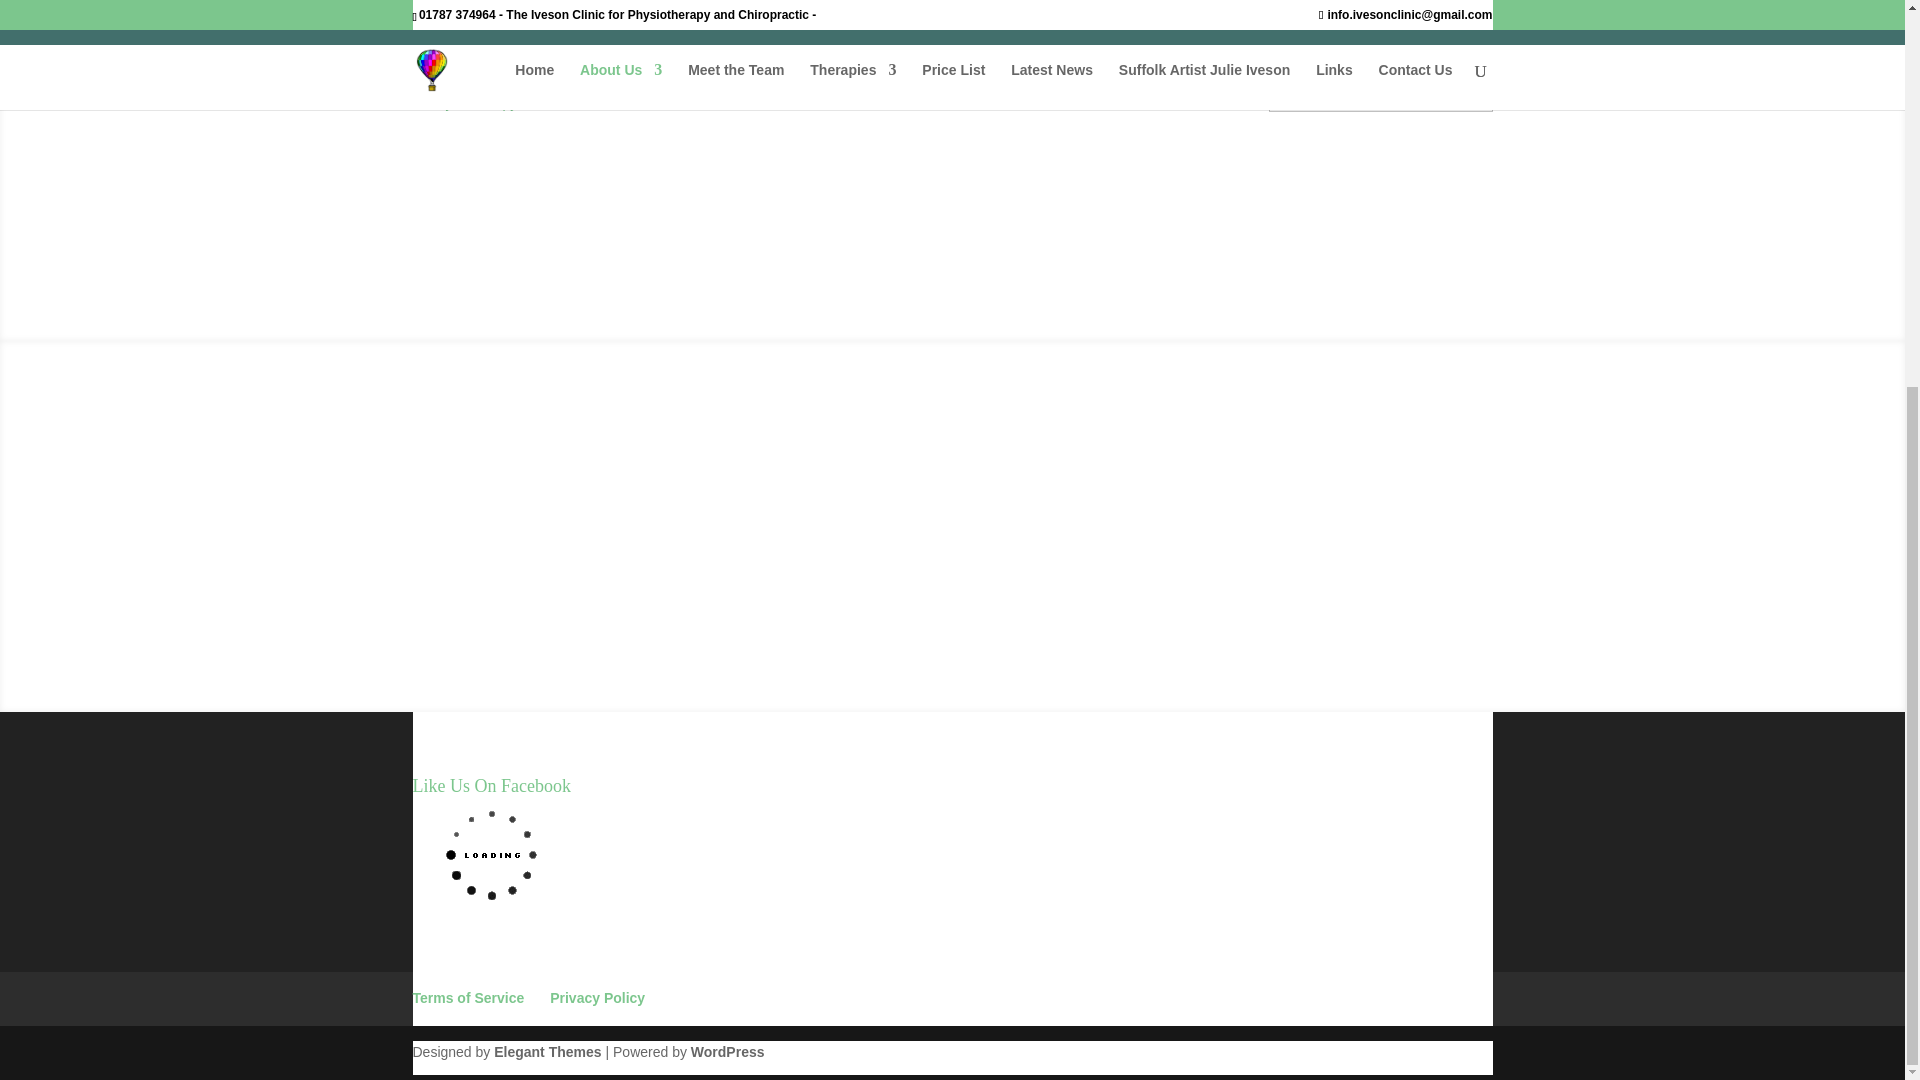  Describe the element at coordinates (597, 998) in the screenshot. I see `Privacy Policy` at that location.